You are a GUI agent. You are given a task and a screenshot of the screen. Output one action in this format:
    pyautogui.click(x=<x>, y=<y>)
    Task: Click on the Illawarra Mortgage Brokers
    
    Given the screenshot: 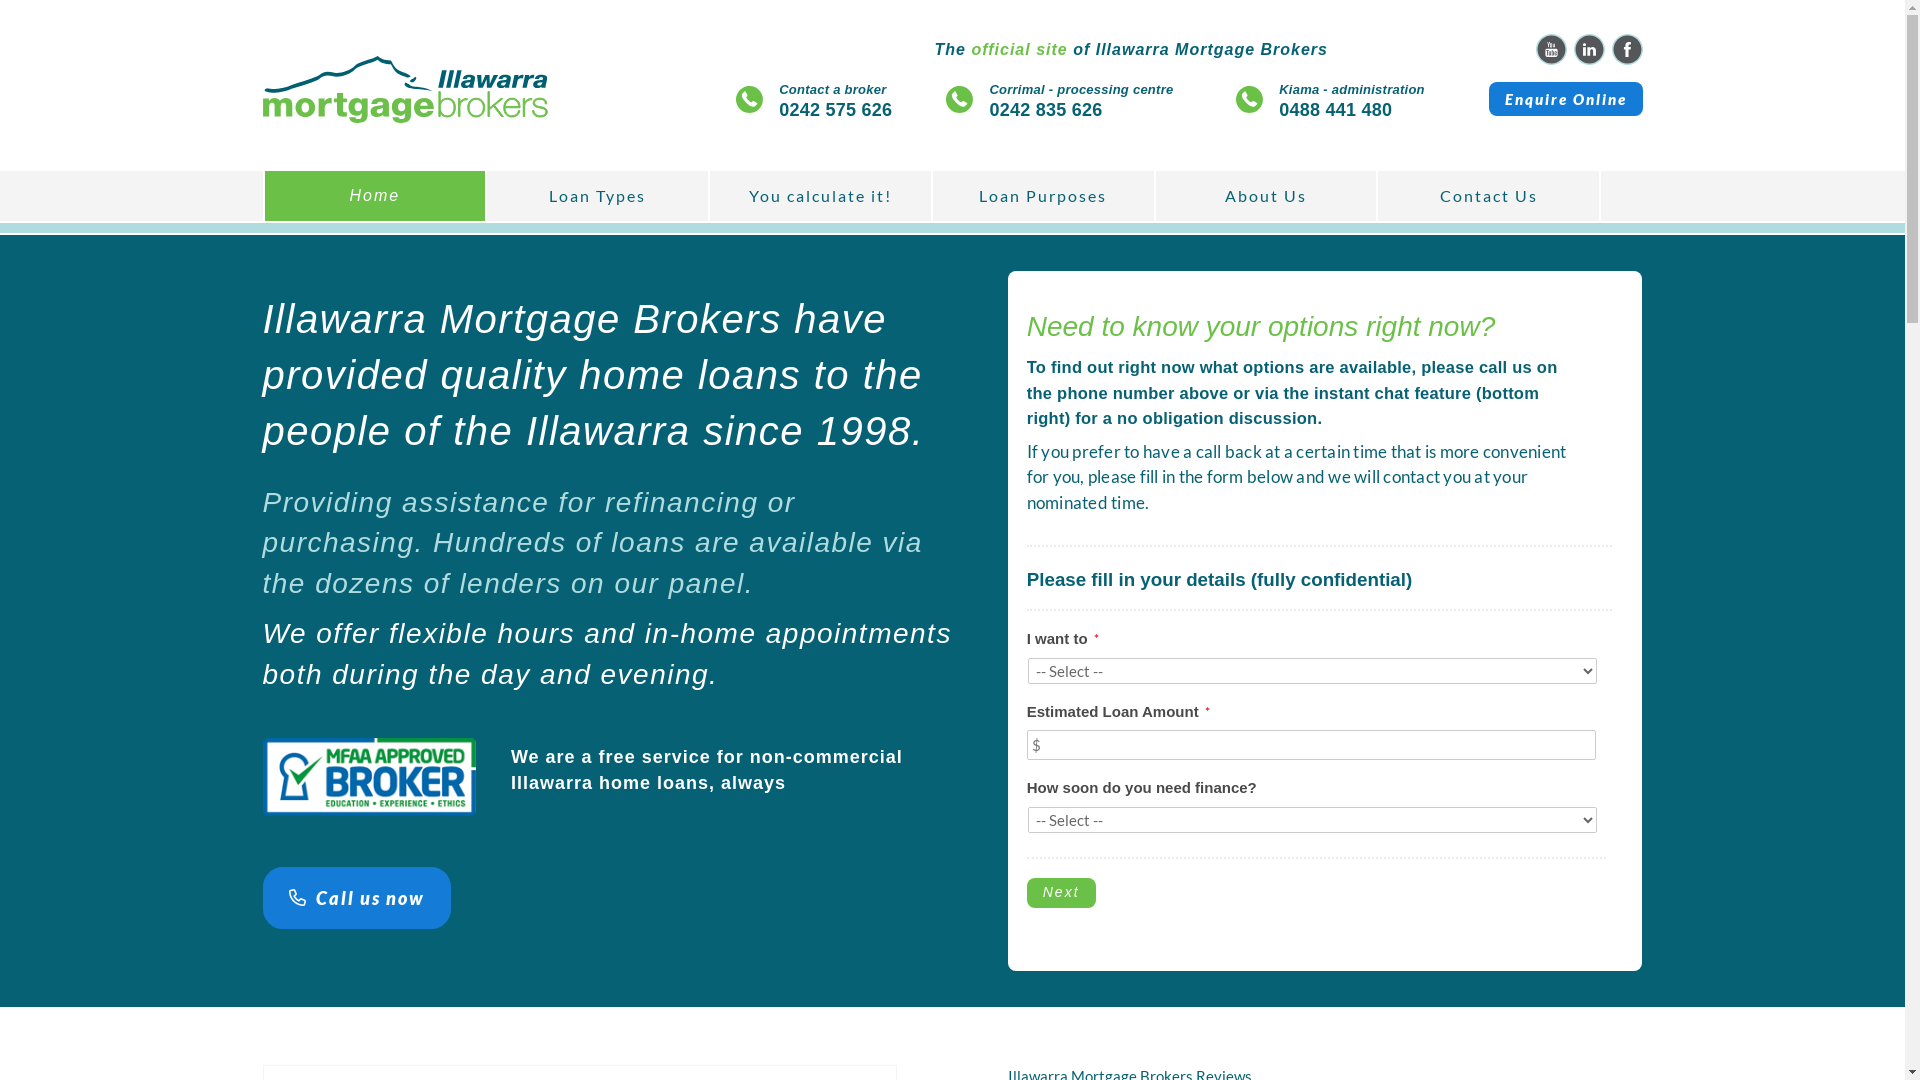 What is the action you would take?
    pyautogui.click(x=750, y=100)
    